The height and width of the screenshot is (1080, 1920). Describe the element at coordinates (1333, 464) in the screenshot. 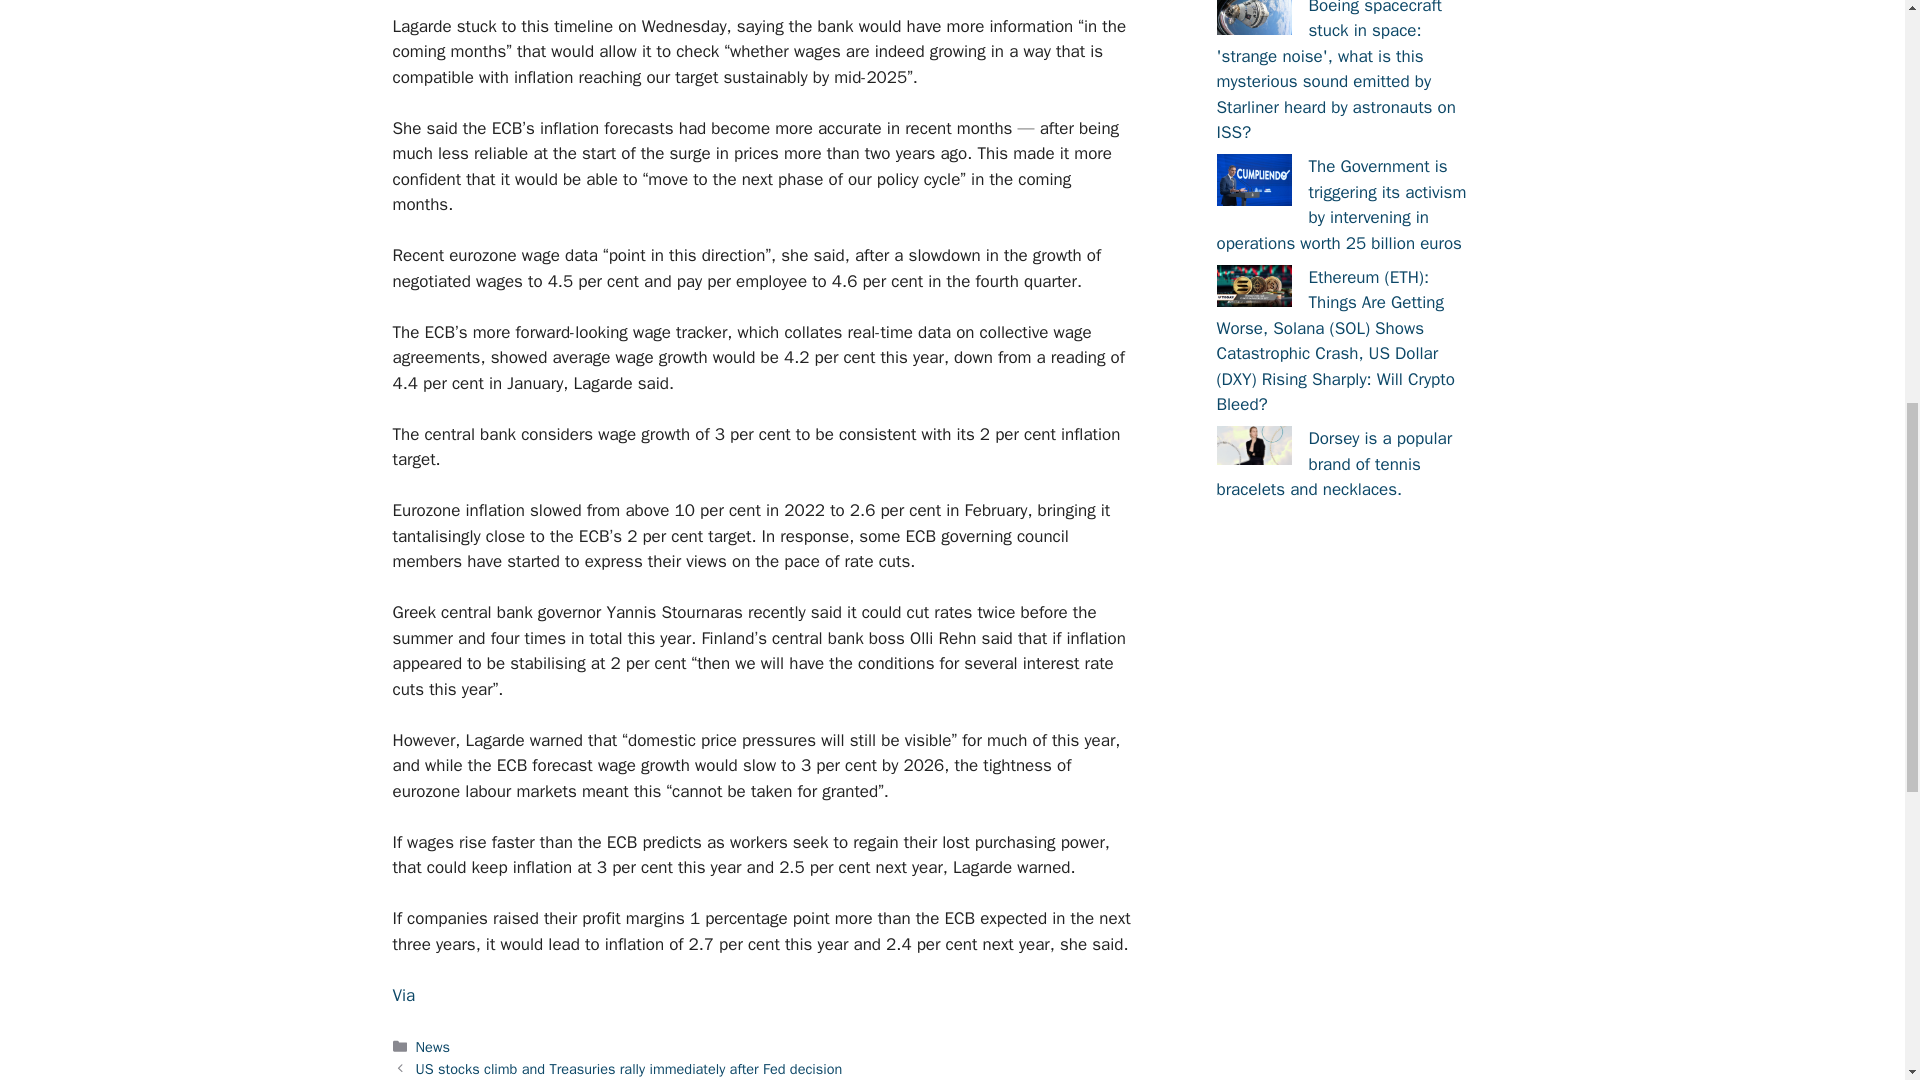

I see `Dorsey is a popular brand of tennis bracelets and necklaces.` at that location.